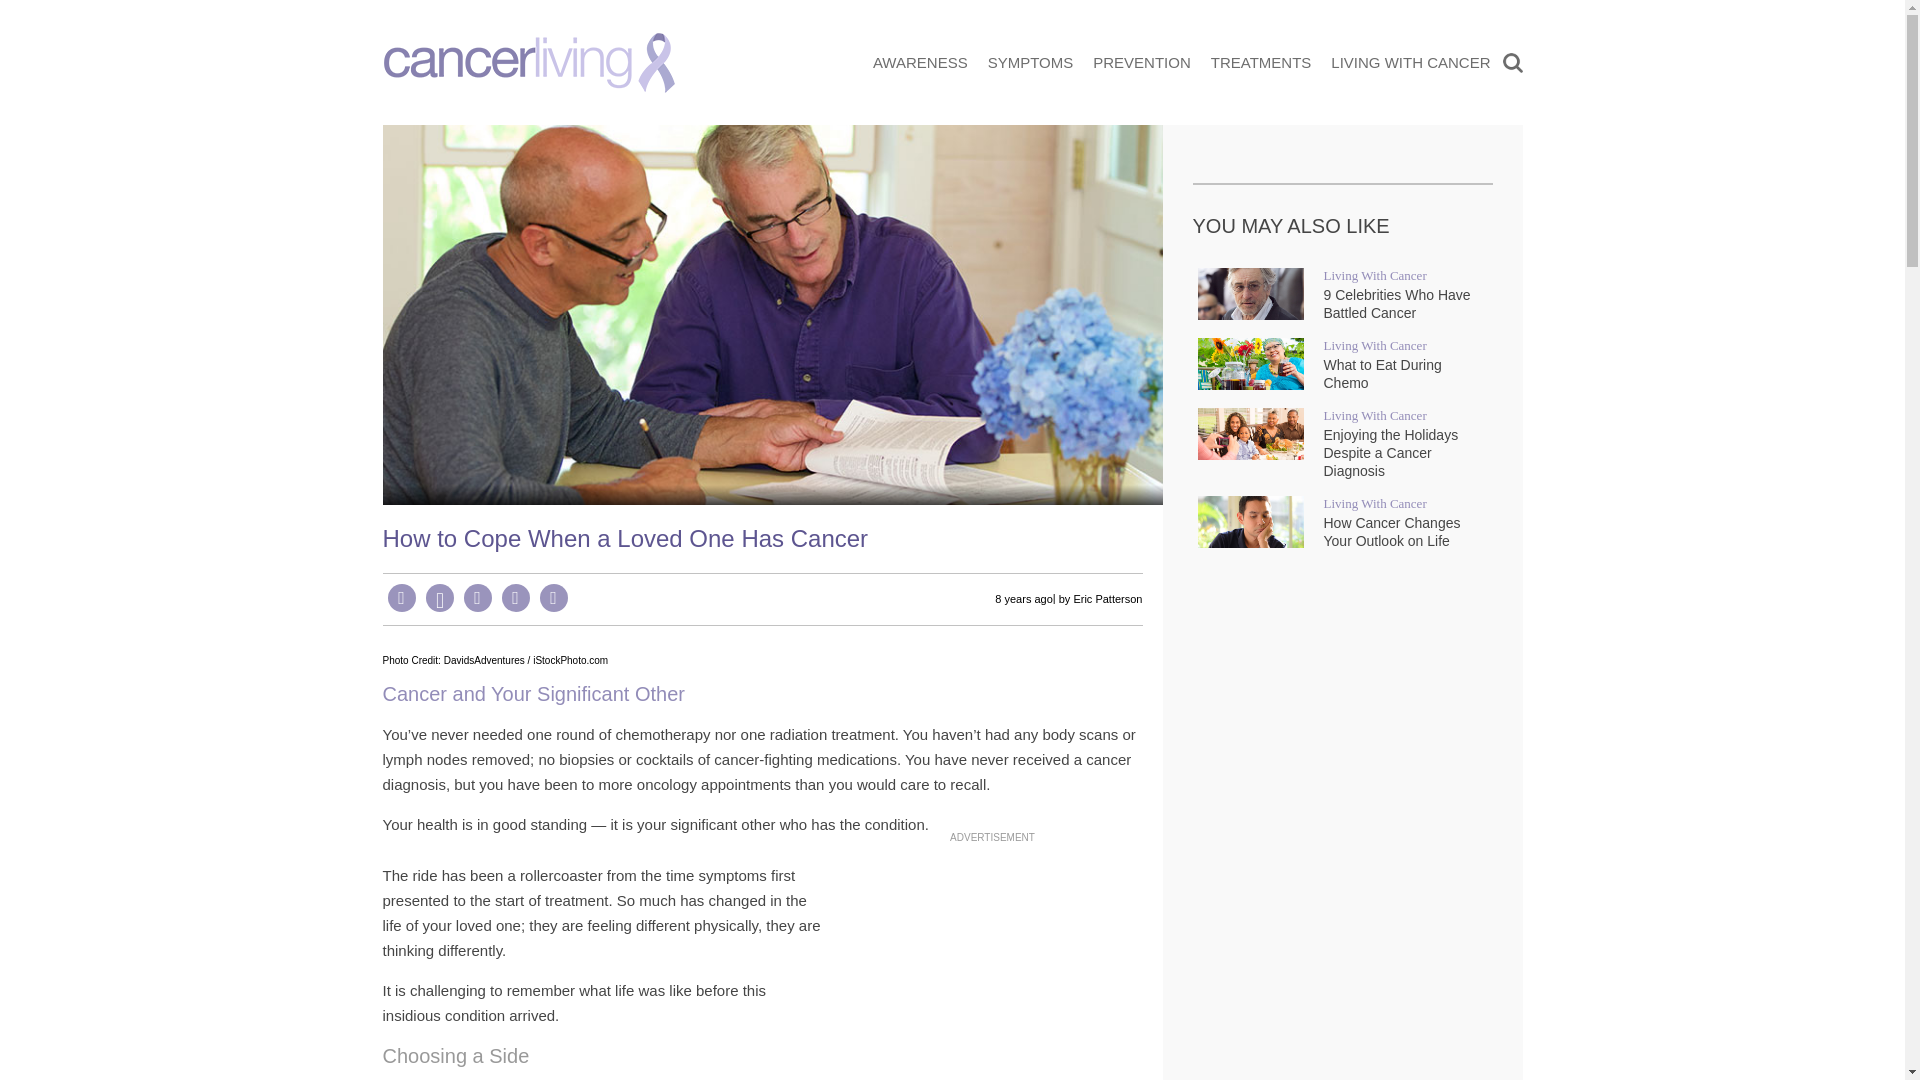  What do you see at coordinates (570, 660) in the screenshot?
I see `iStockPhoto.com` at bounding box center [570, 660].